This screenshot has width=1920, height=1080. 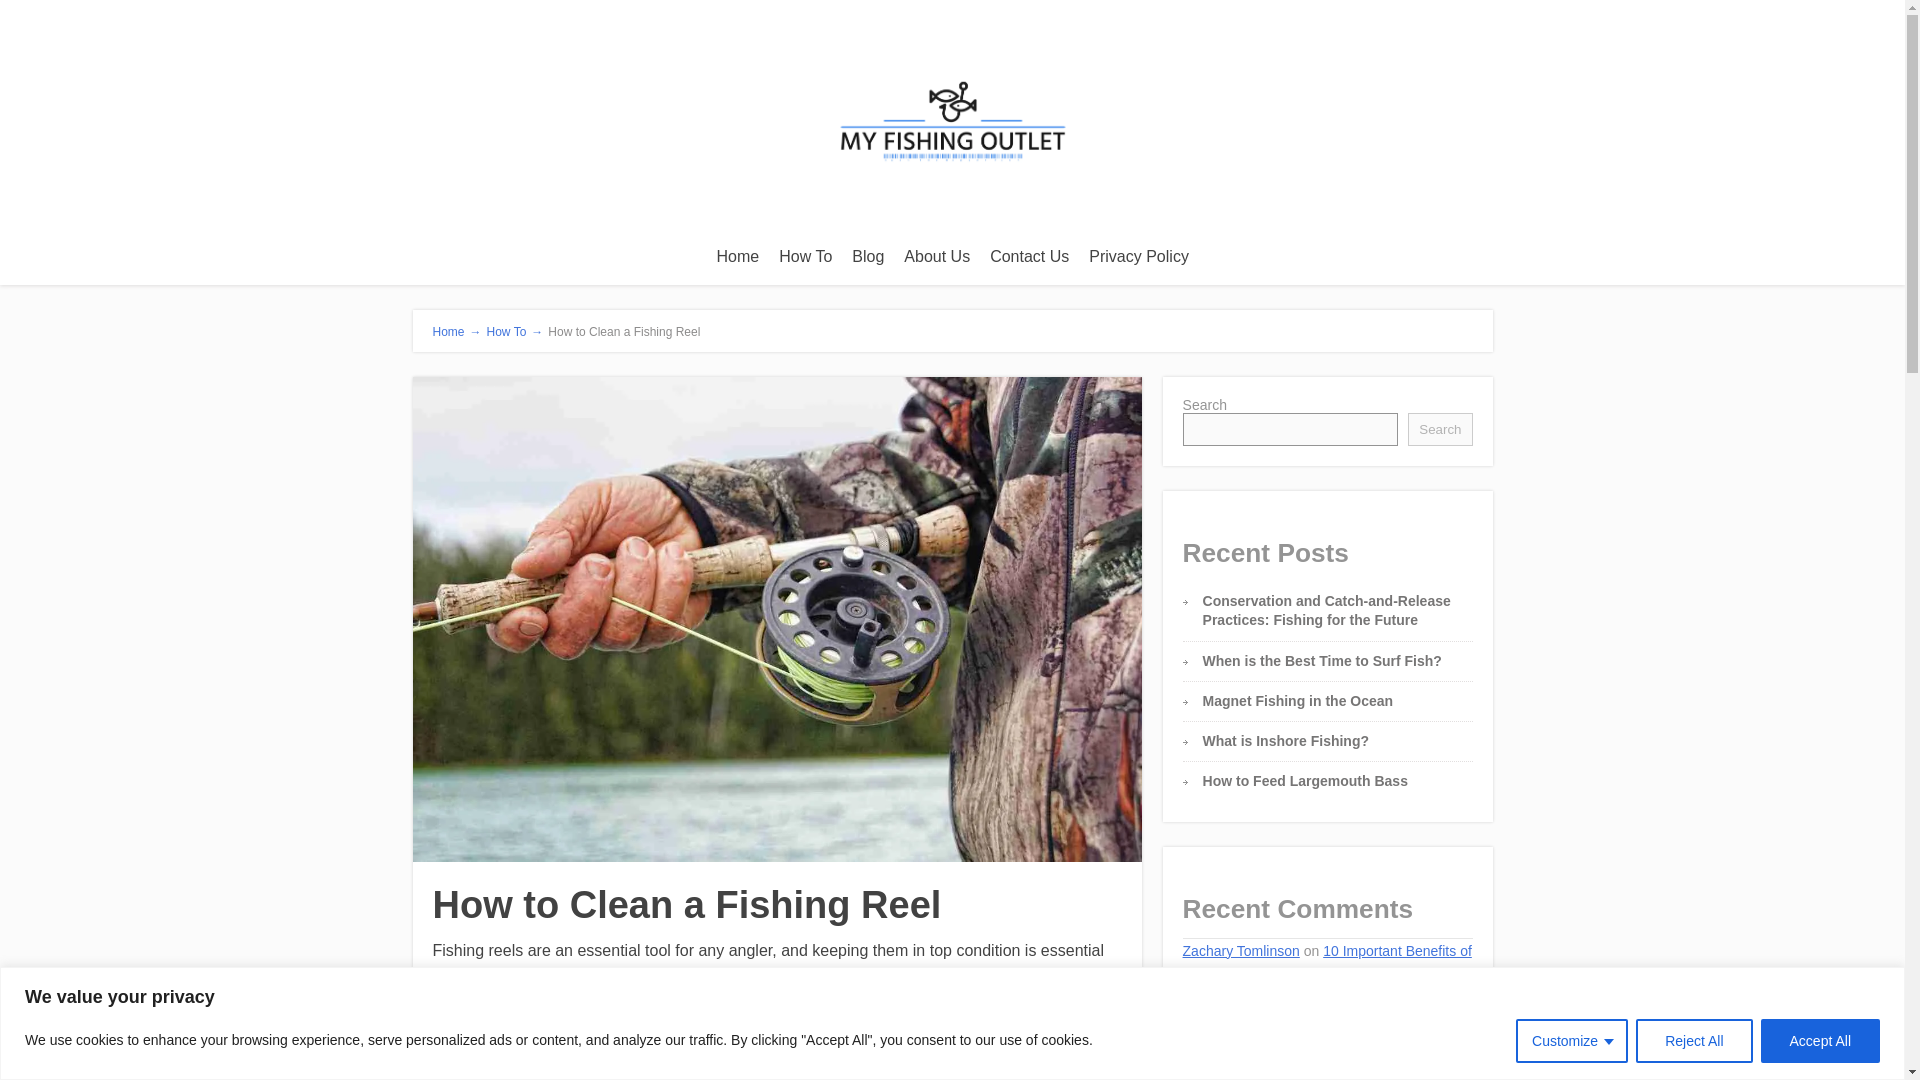 What do you see at coordinates (1240, 950) in the screenshot?
I see `Zachary Tomlinson` at bounding box center [1240, 950].